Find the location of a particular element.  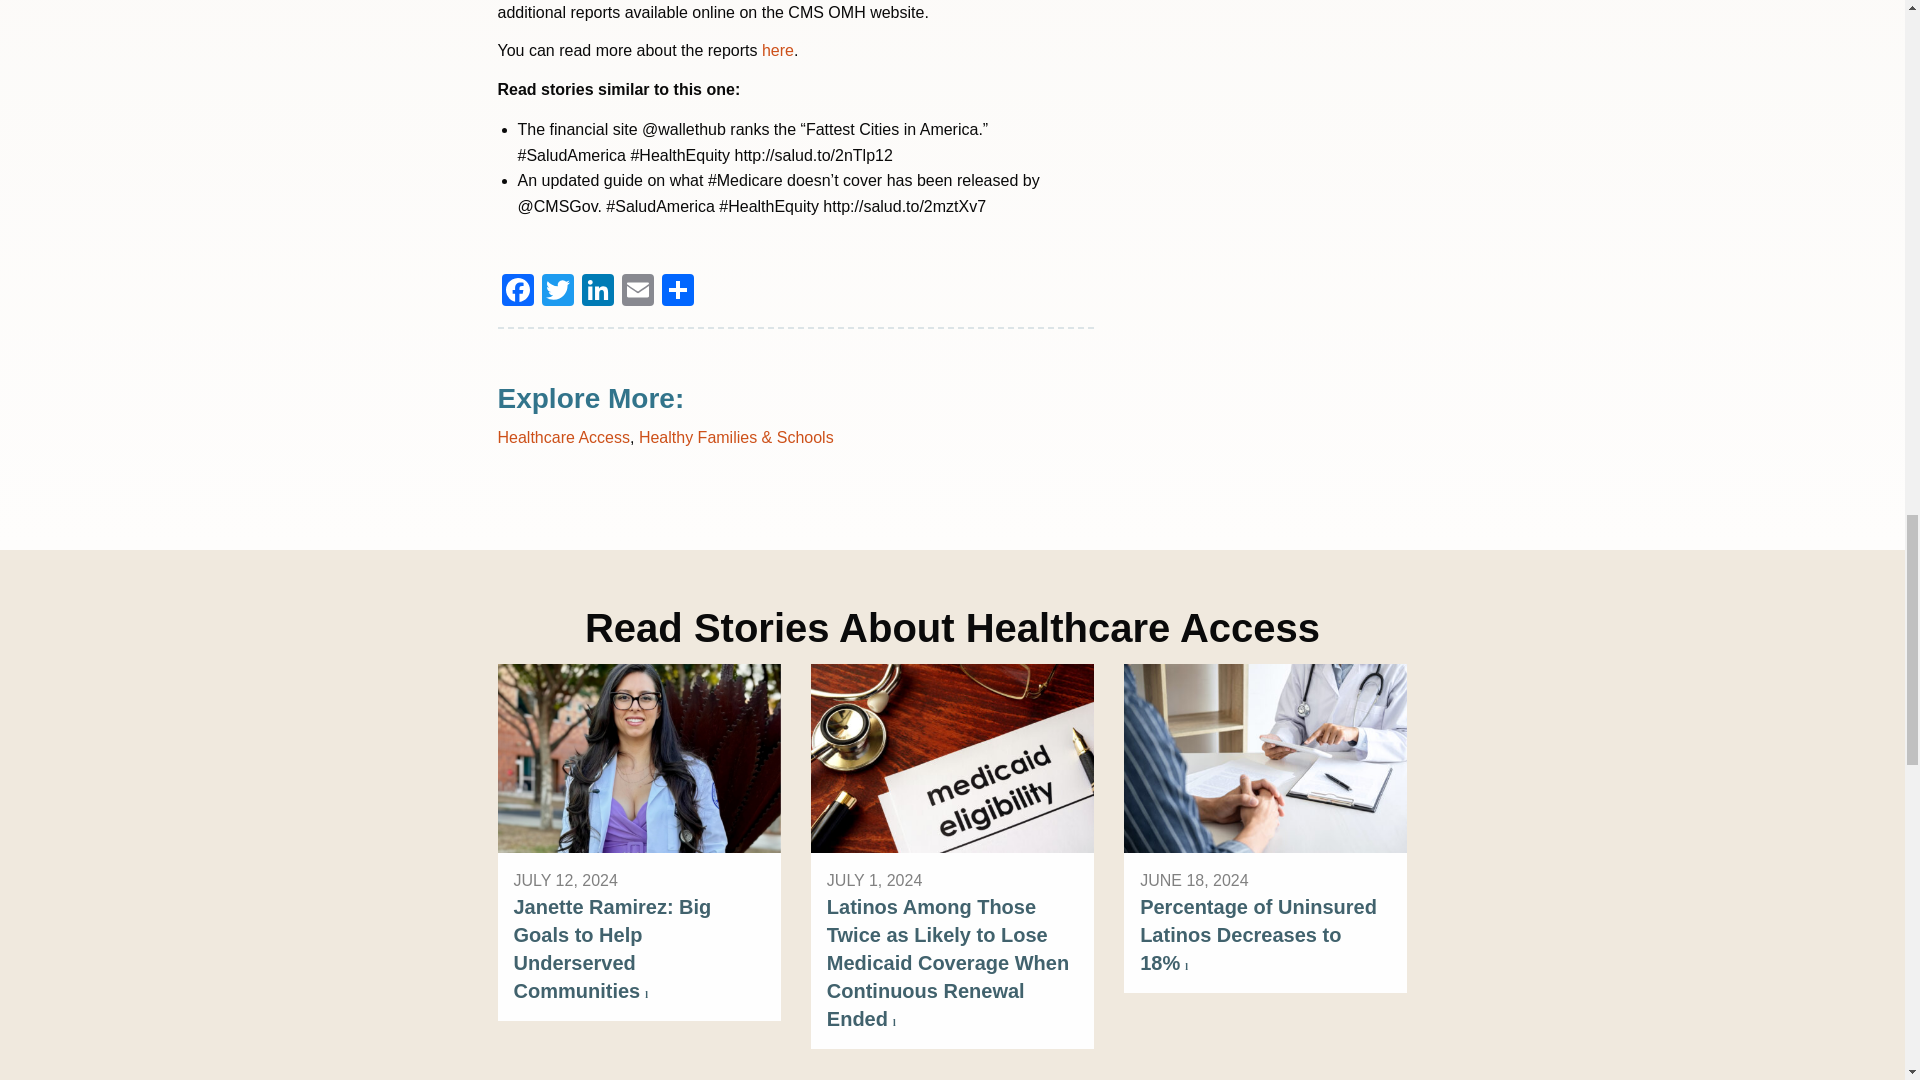

Facebook is located at coordinates (517, 292).